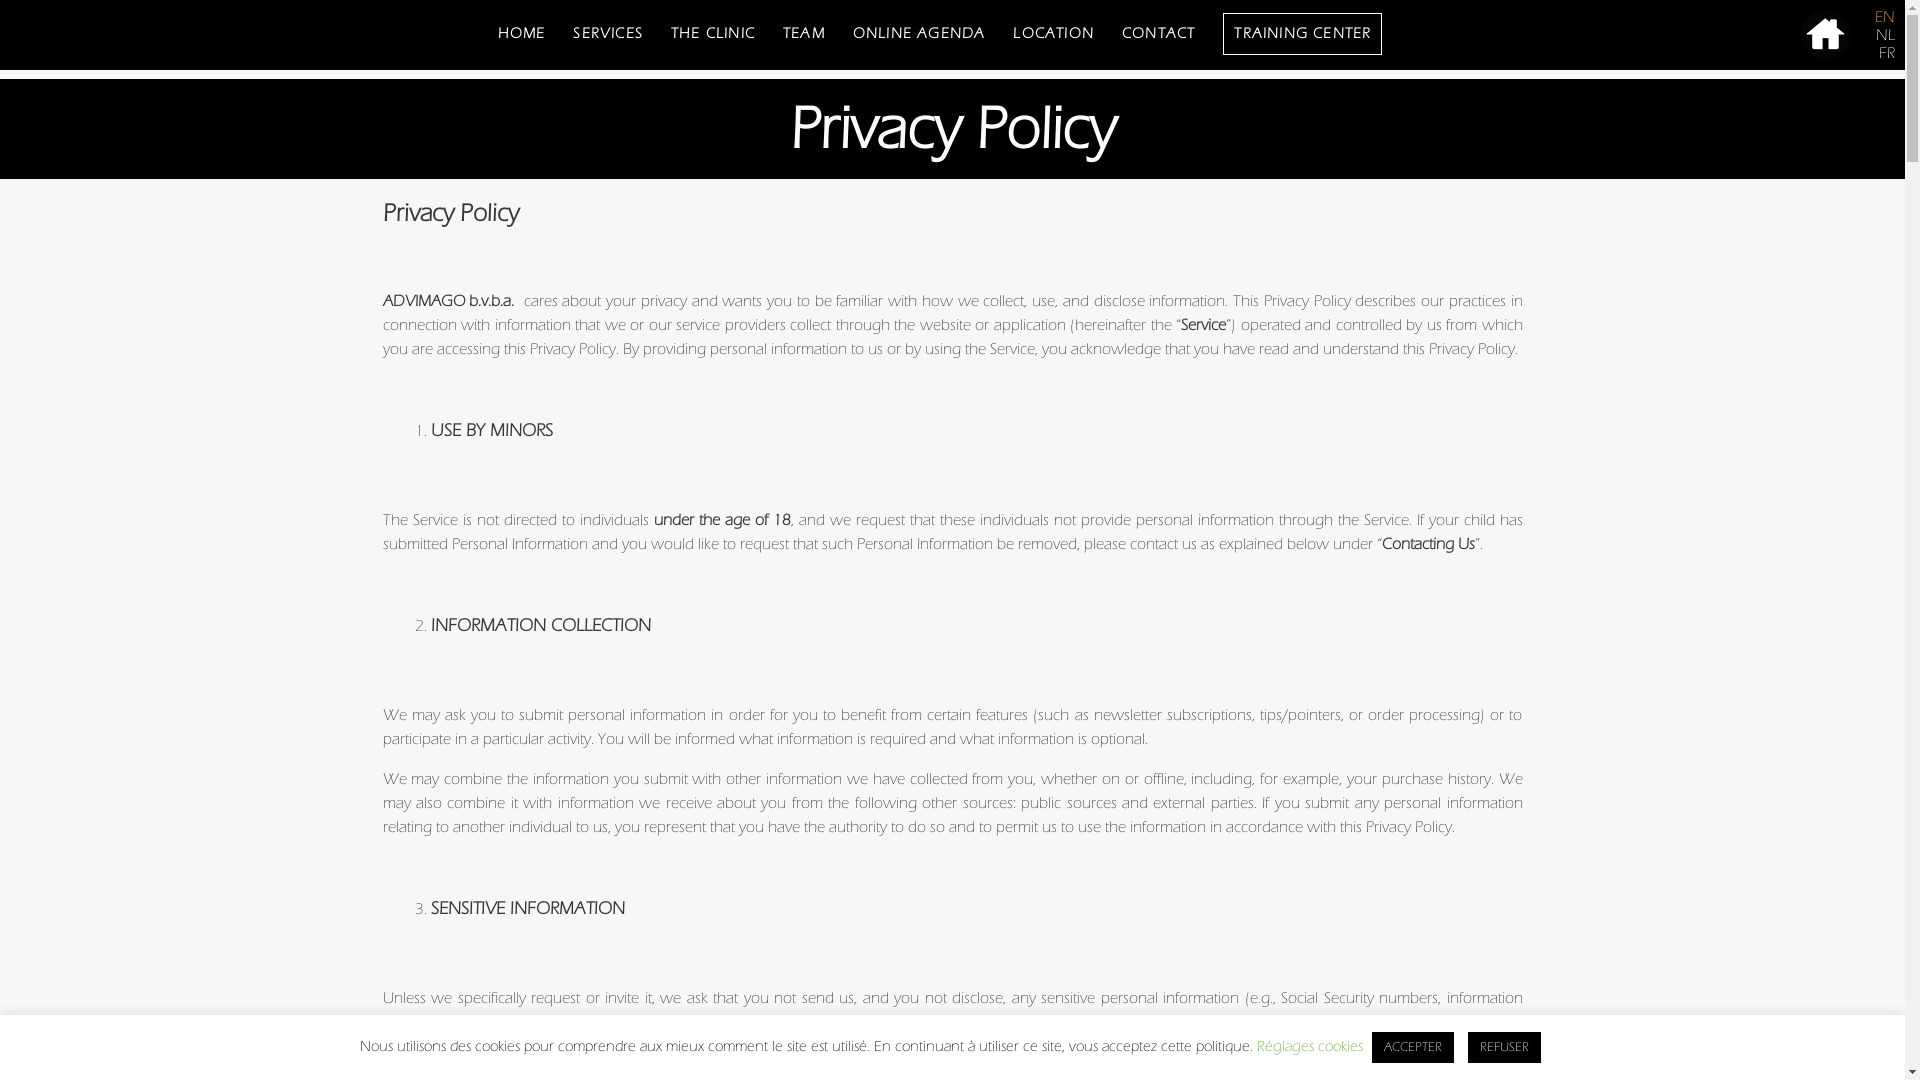  Describe the element at coordinates (1054, 32) in the screenshot. I see `LOCATION` at that location.